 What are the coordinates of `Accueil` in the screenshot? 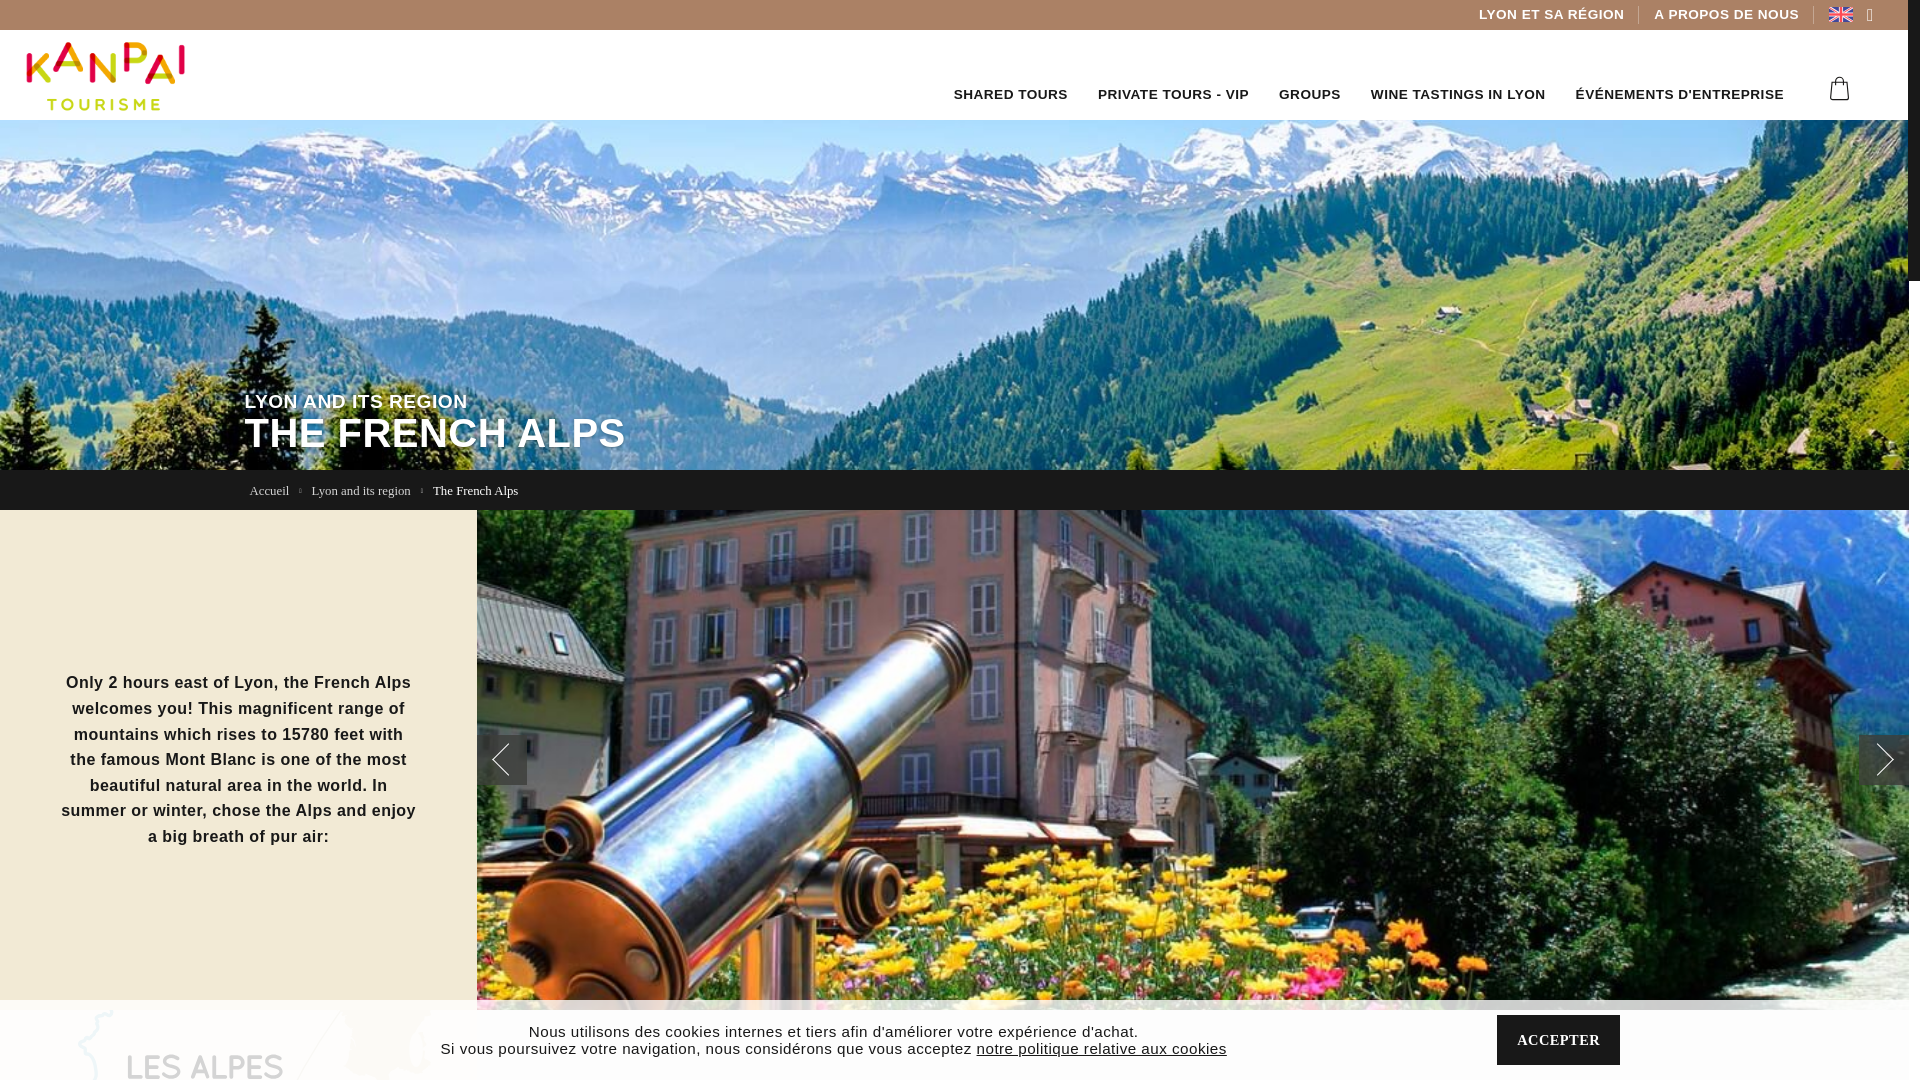 It's located at (275, 490).